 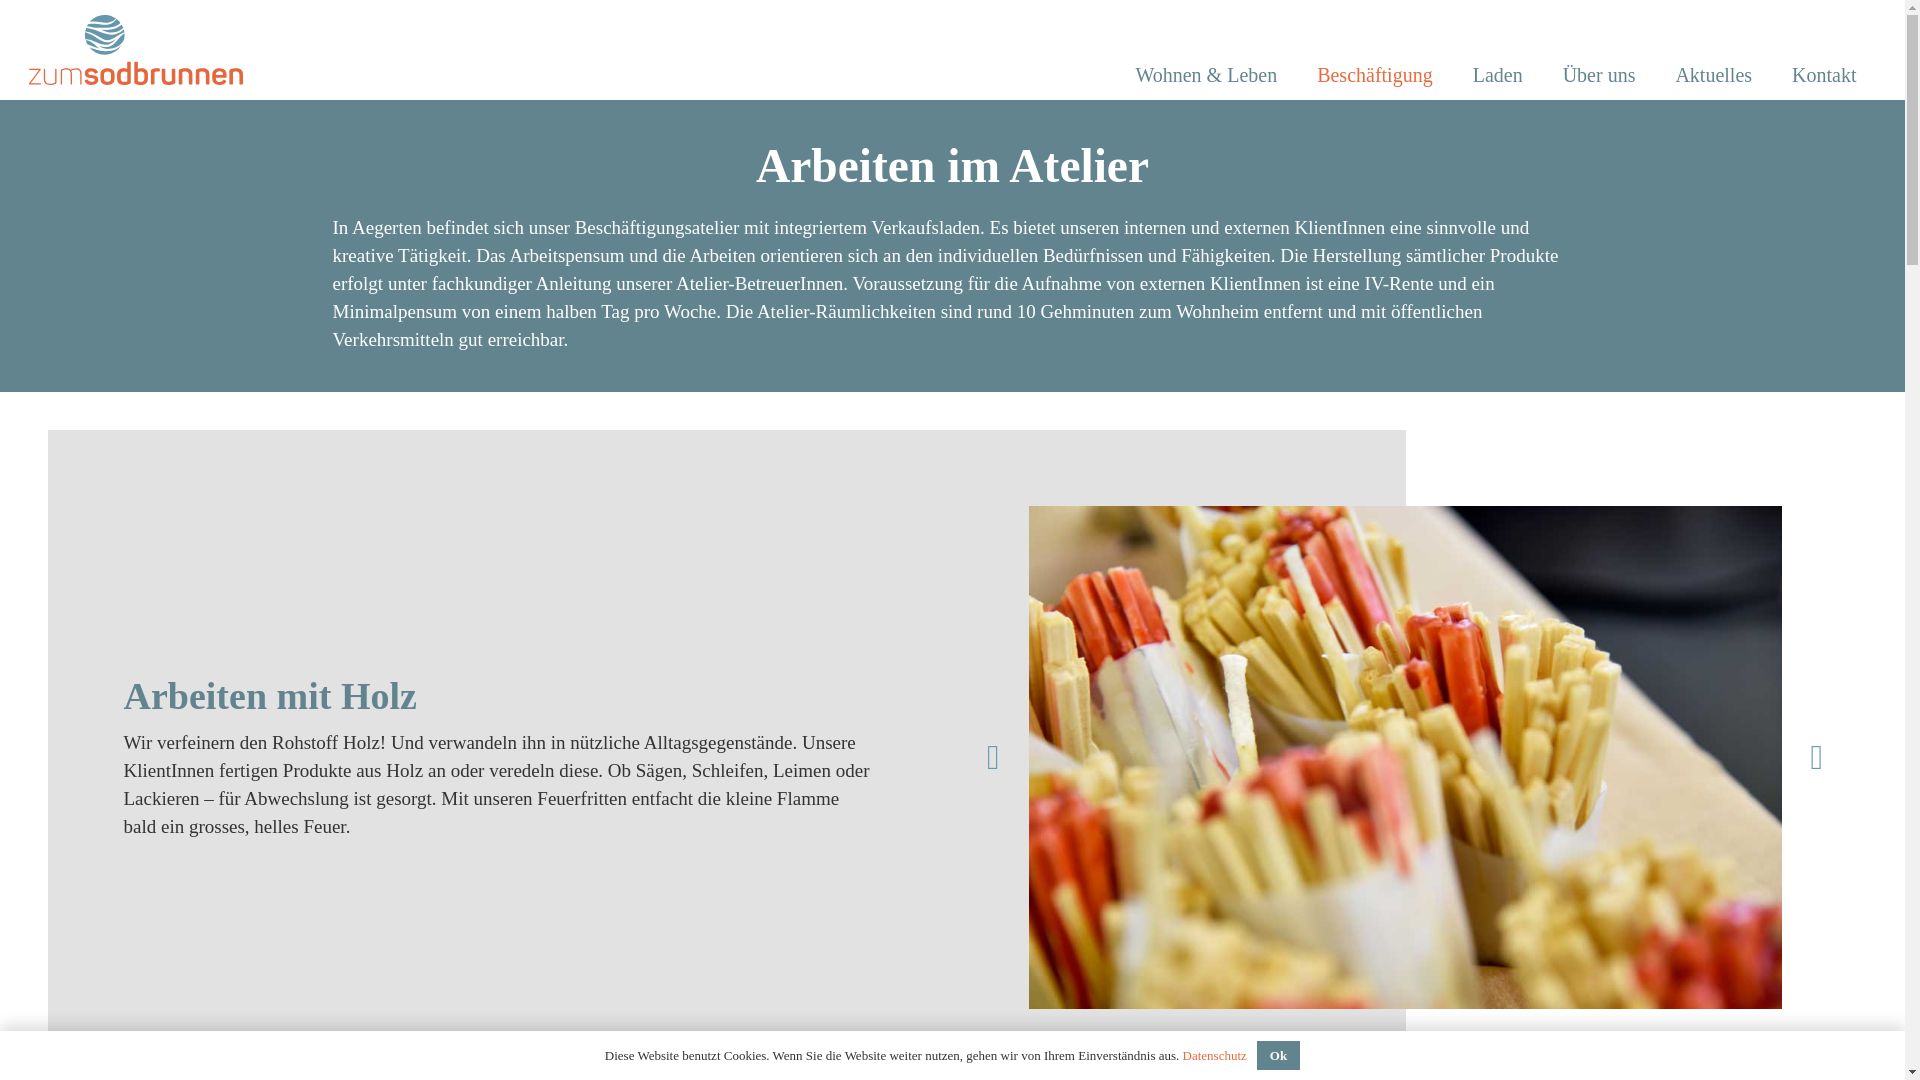 I want to click on Laden, so click(x=1498, y=75).